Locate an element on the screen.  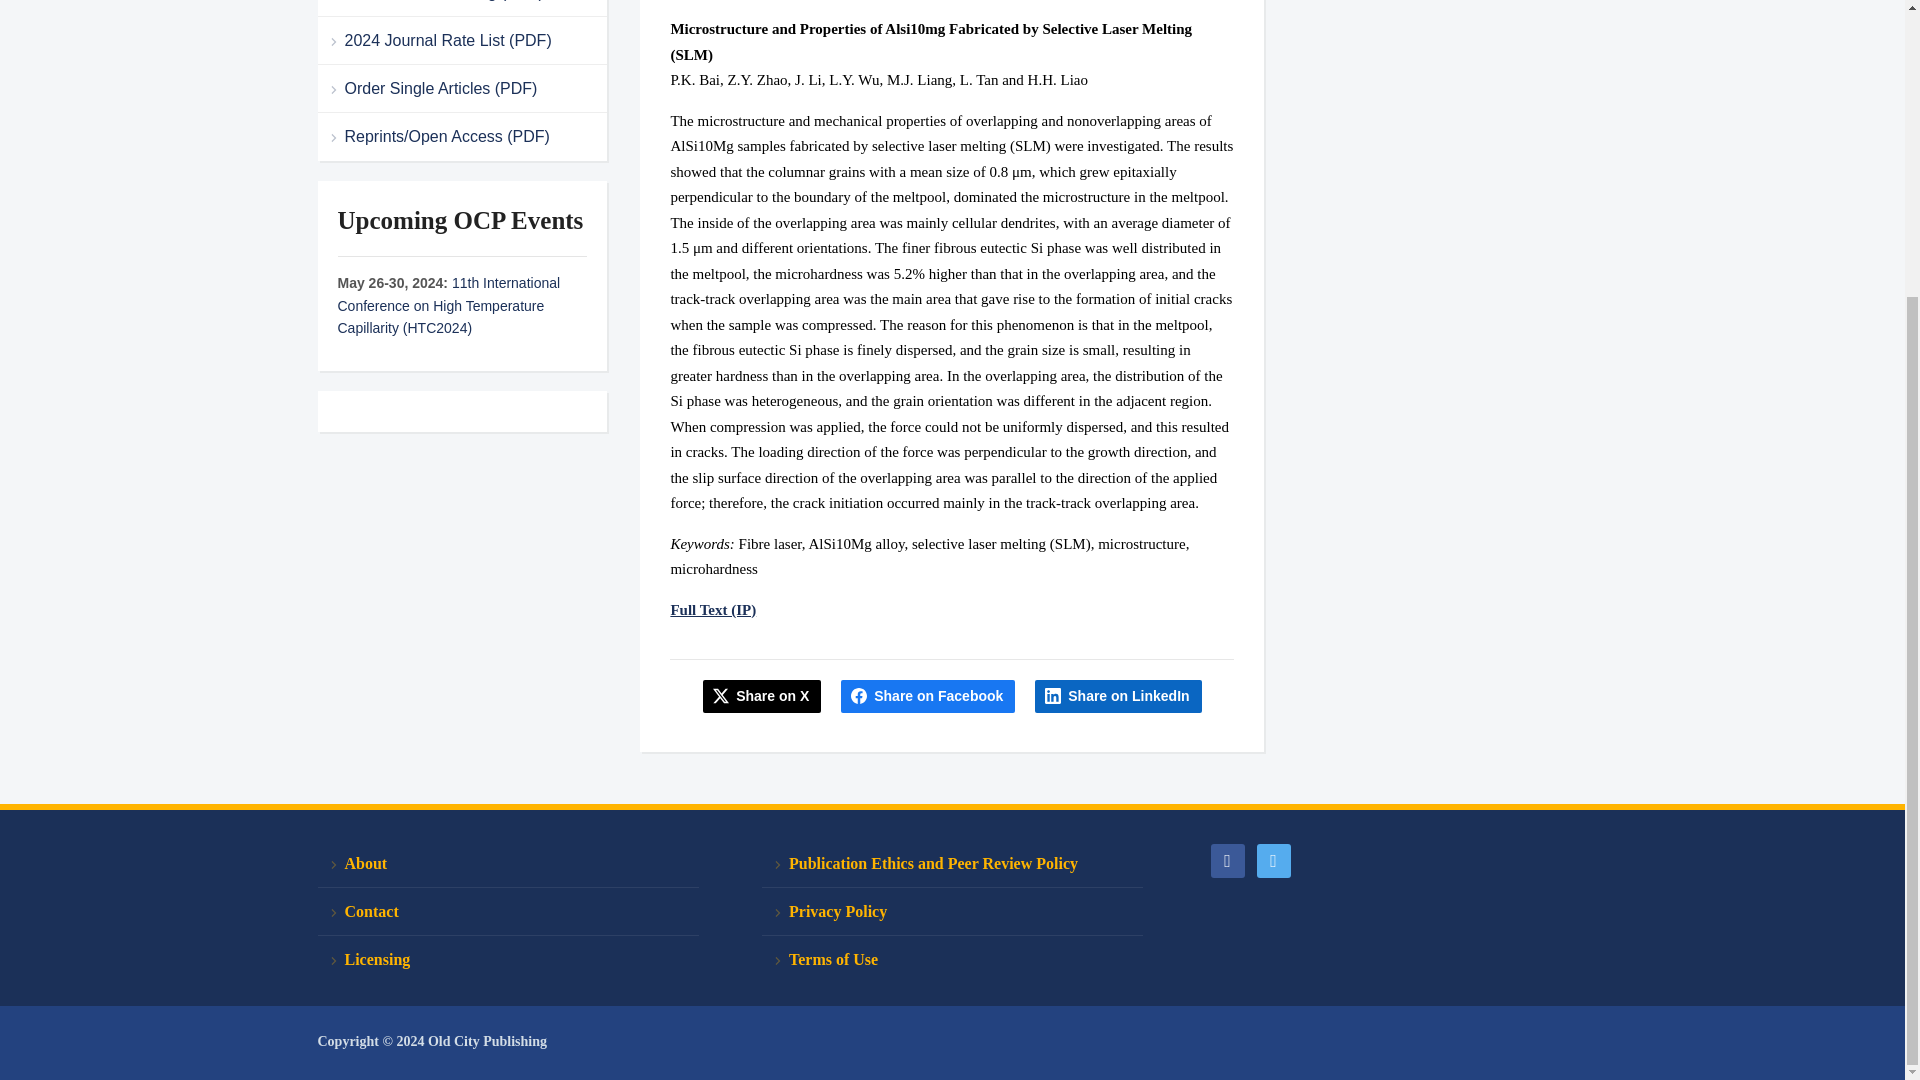
Share this on Facebook is located at coordinates (928, 696).